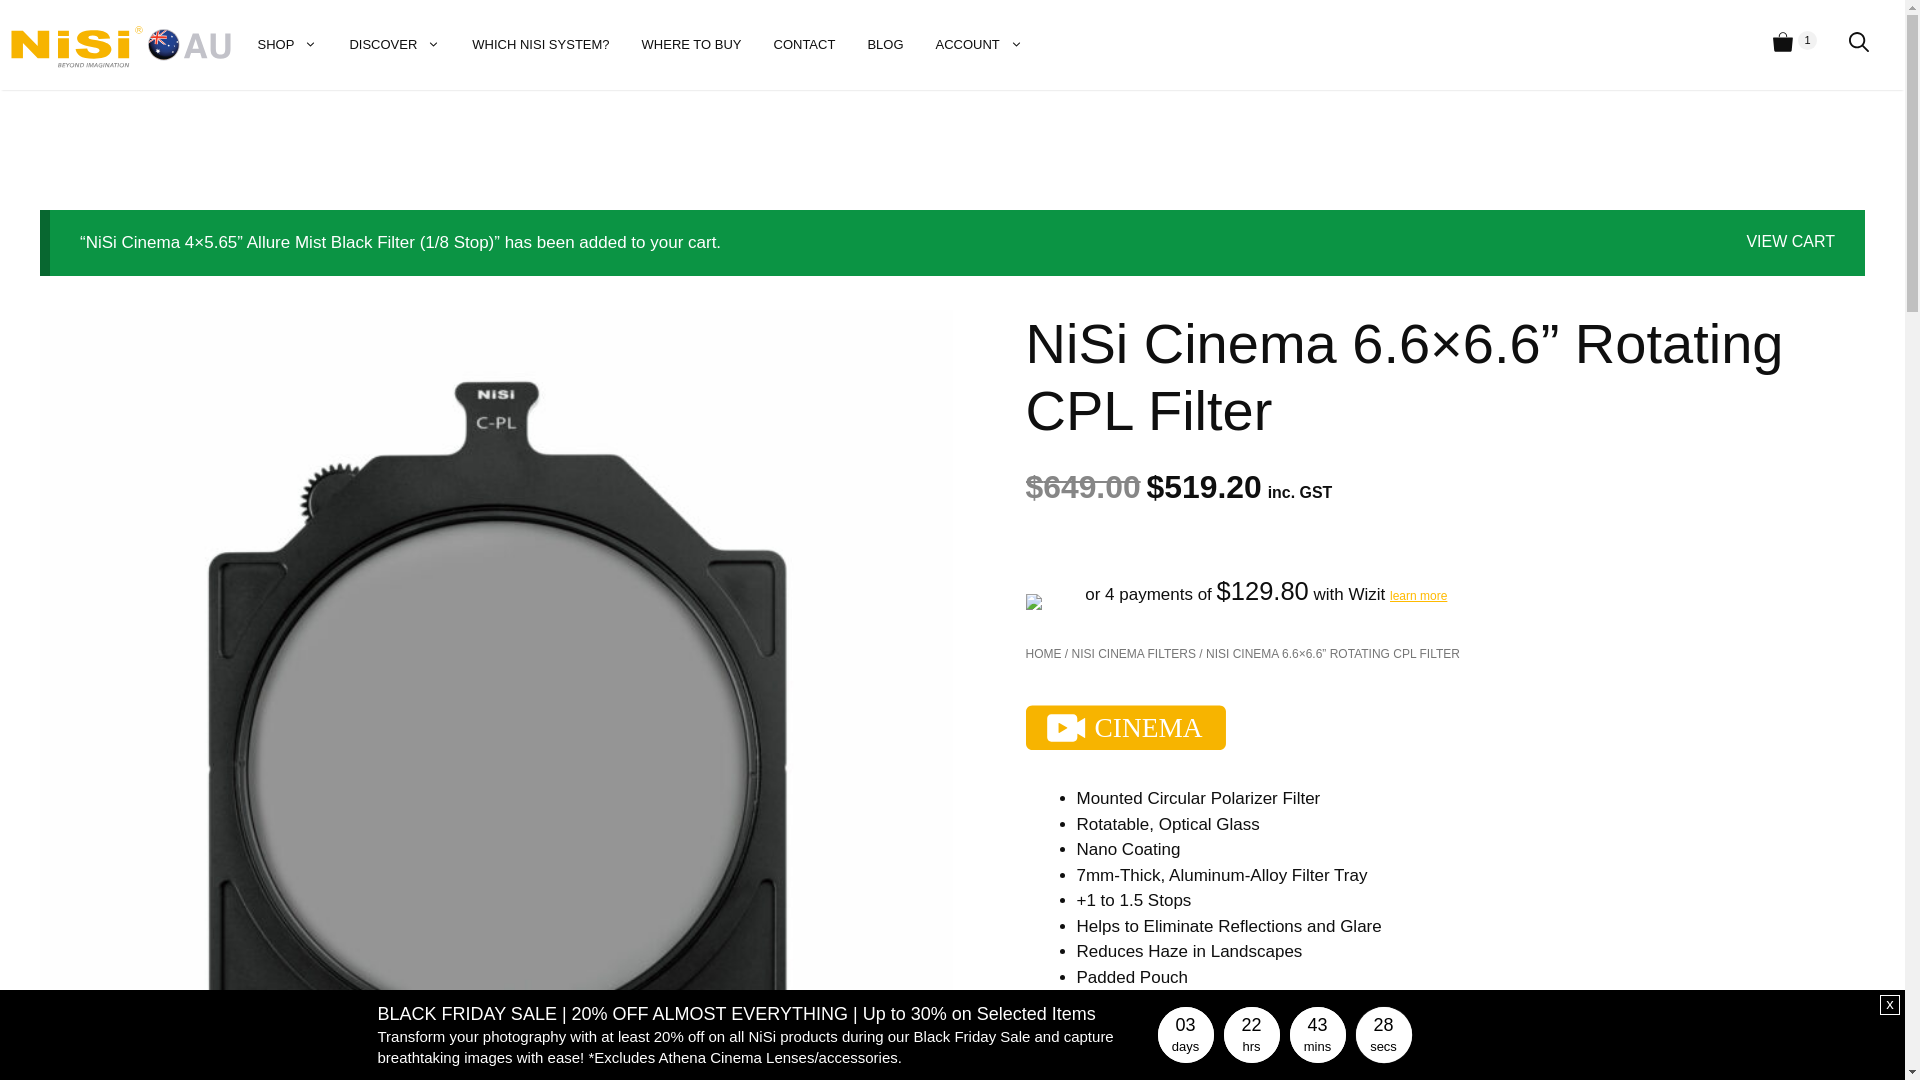 This screenshot has width=1920, height=1080. Describe the element at coordinates (1044, 654) in the screenshot. I see `HOME` at that location.